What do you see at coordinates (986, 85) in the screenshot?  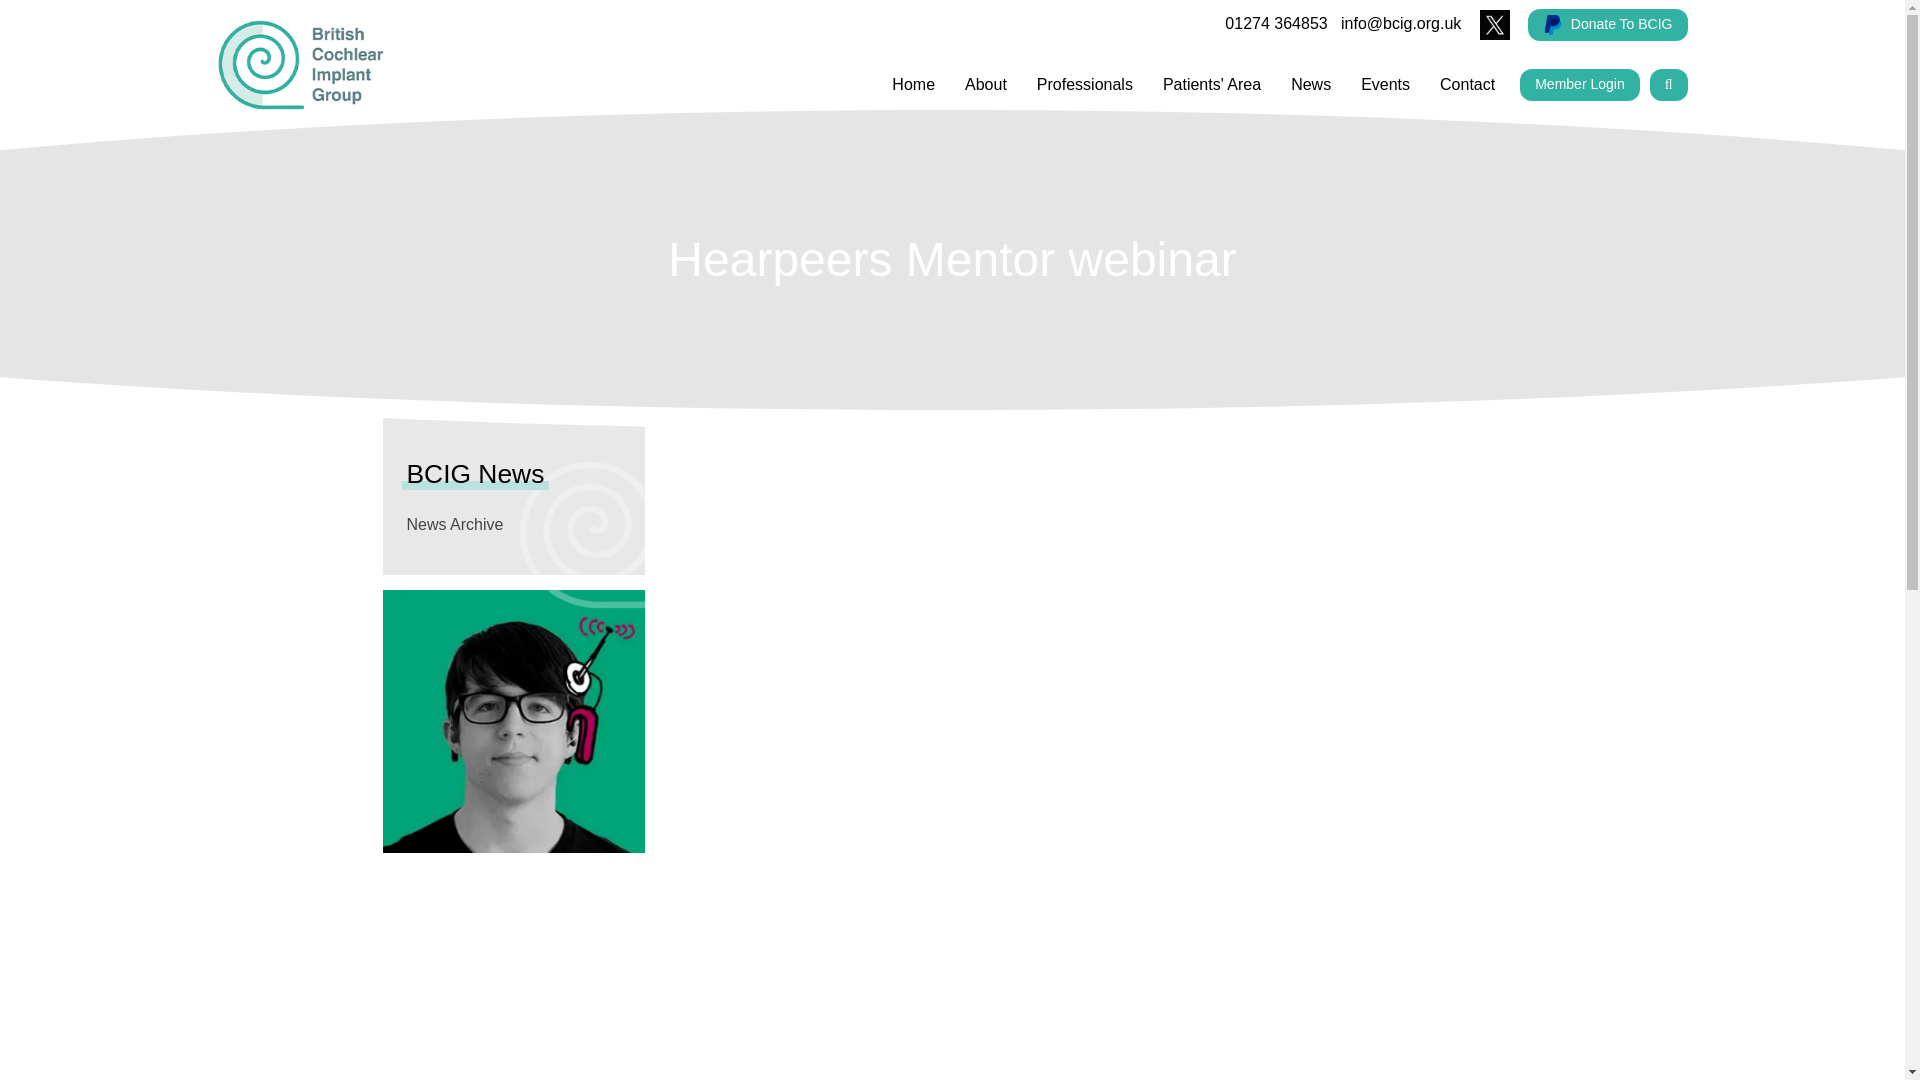 I see `About` at bounding box center [986, 85].